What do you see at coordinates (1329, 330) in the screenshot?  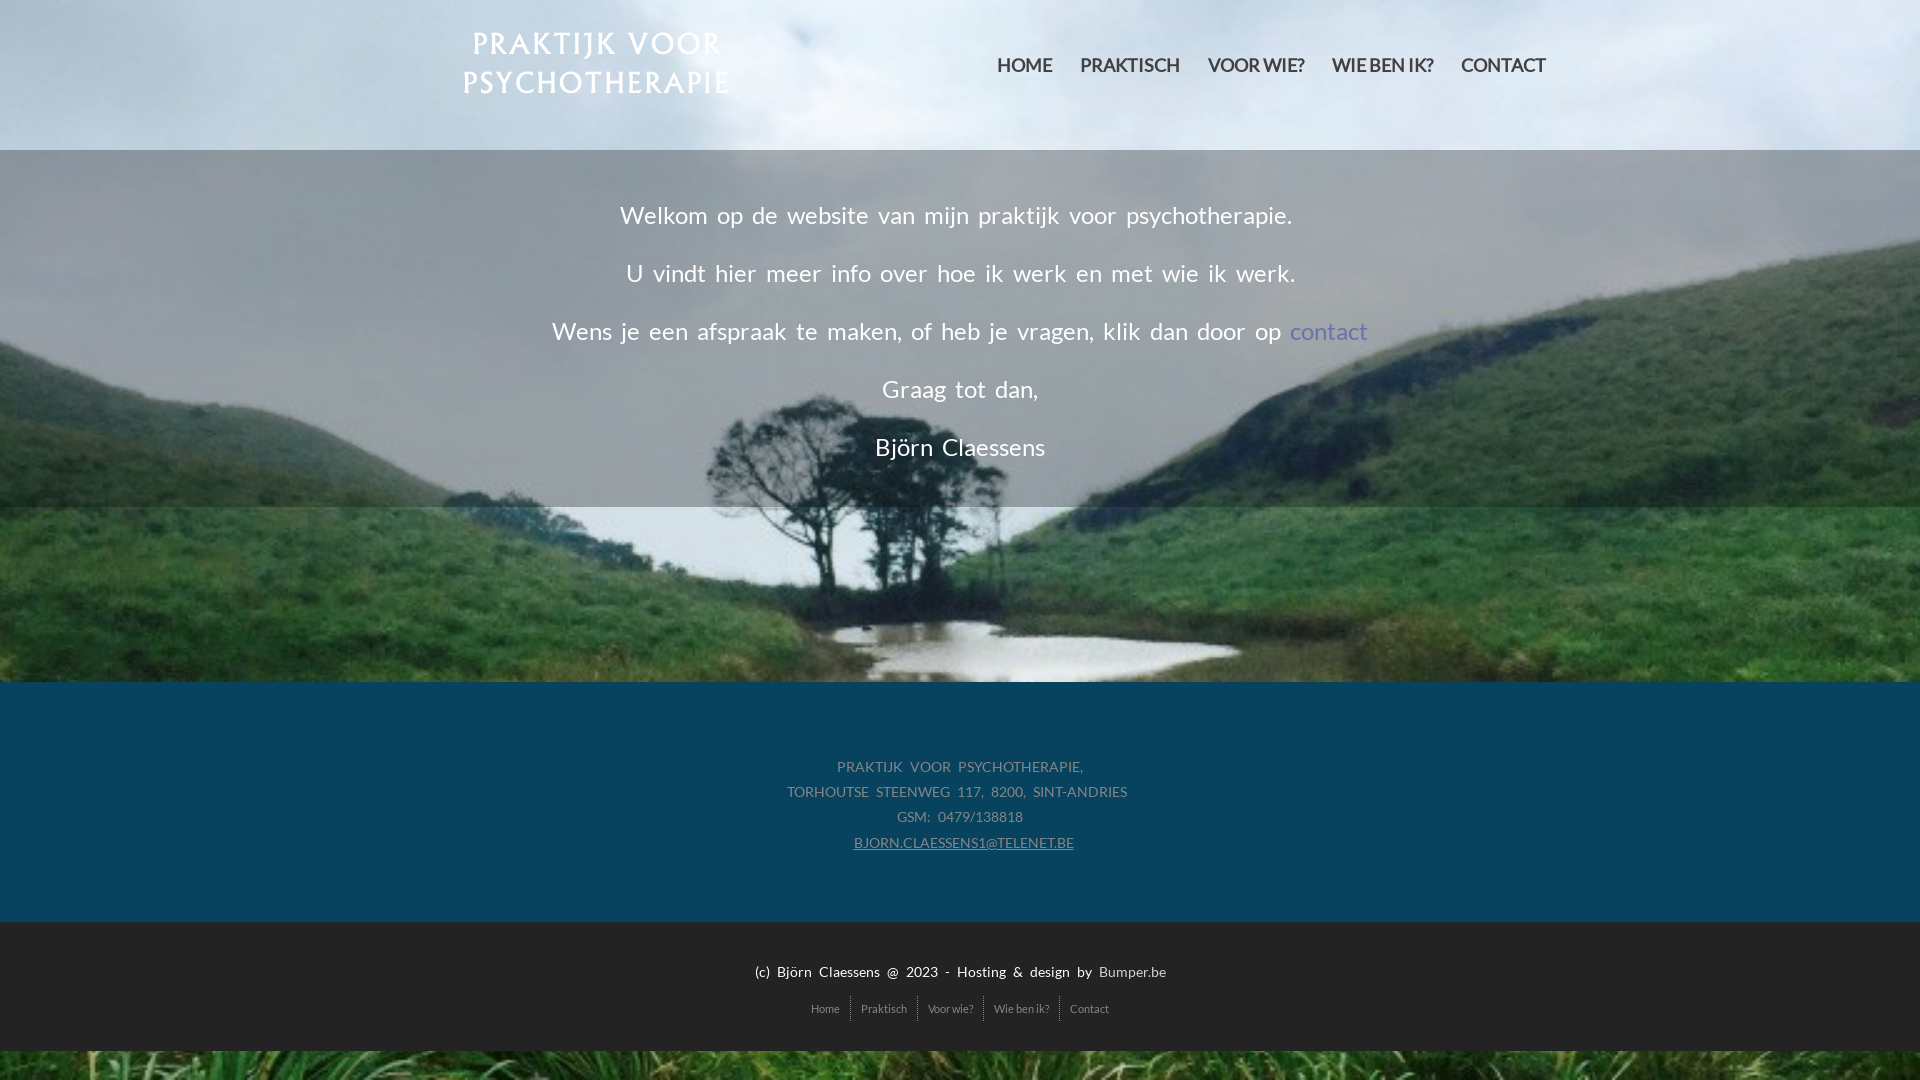 I see `contact` at bounding box center [1329, 330].